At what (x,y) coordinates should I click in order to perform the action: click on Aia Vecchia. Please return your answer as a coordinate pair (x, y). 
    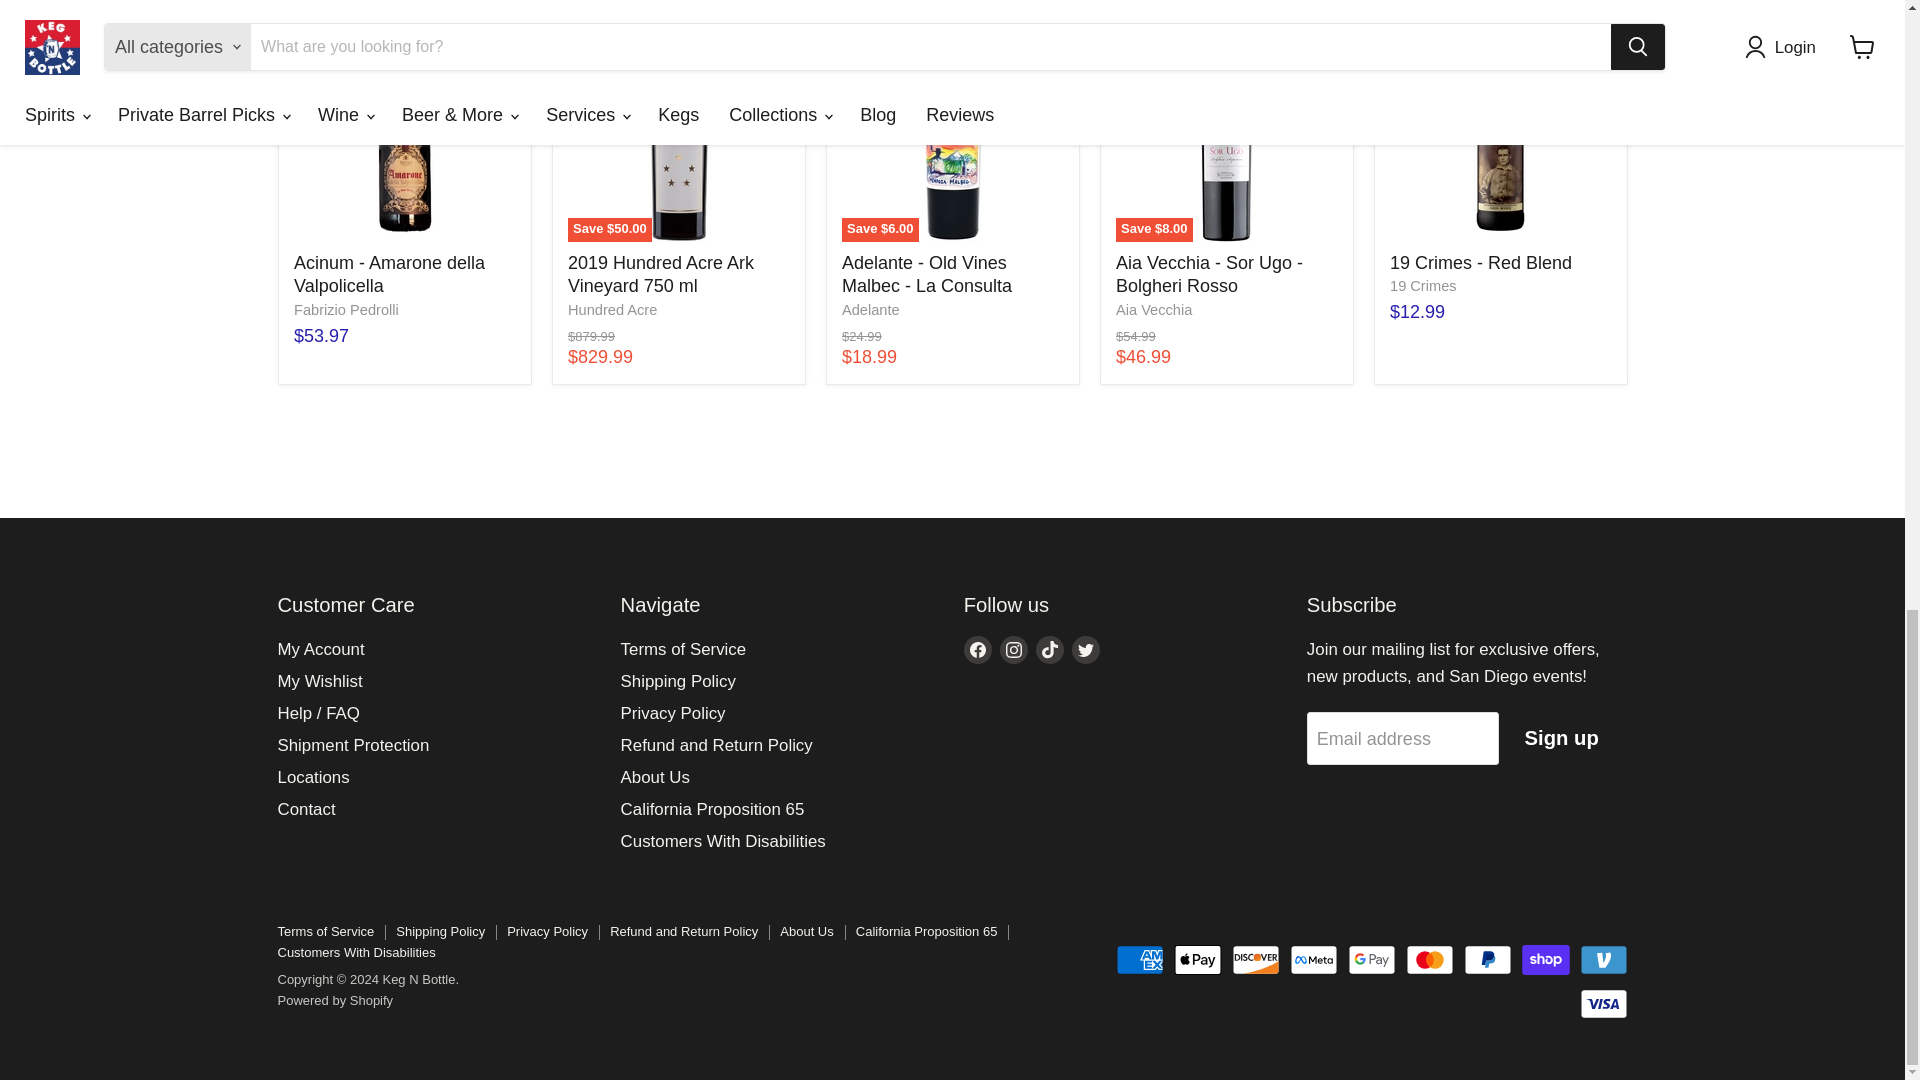
    Looking at the image, I should click on (1154, 310).